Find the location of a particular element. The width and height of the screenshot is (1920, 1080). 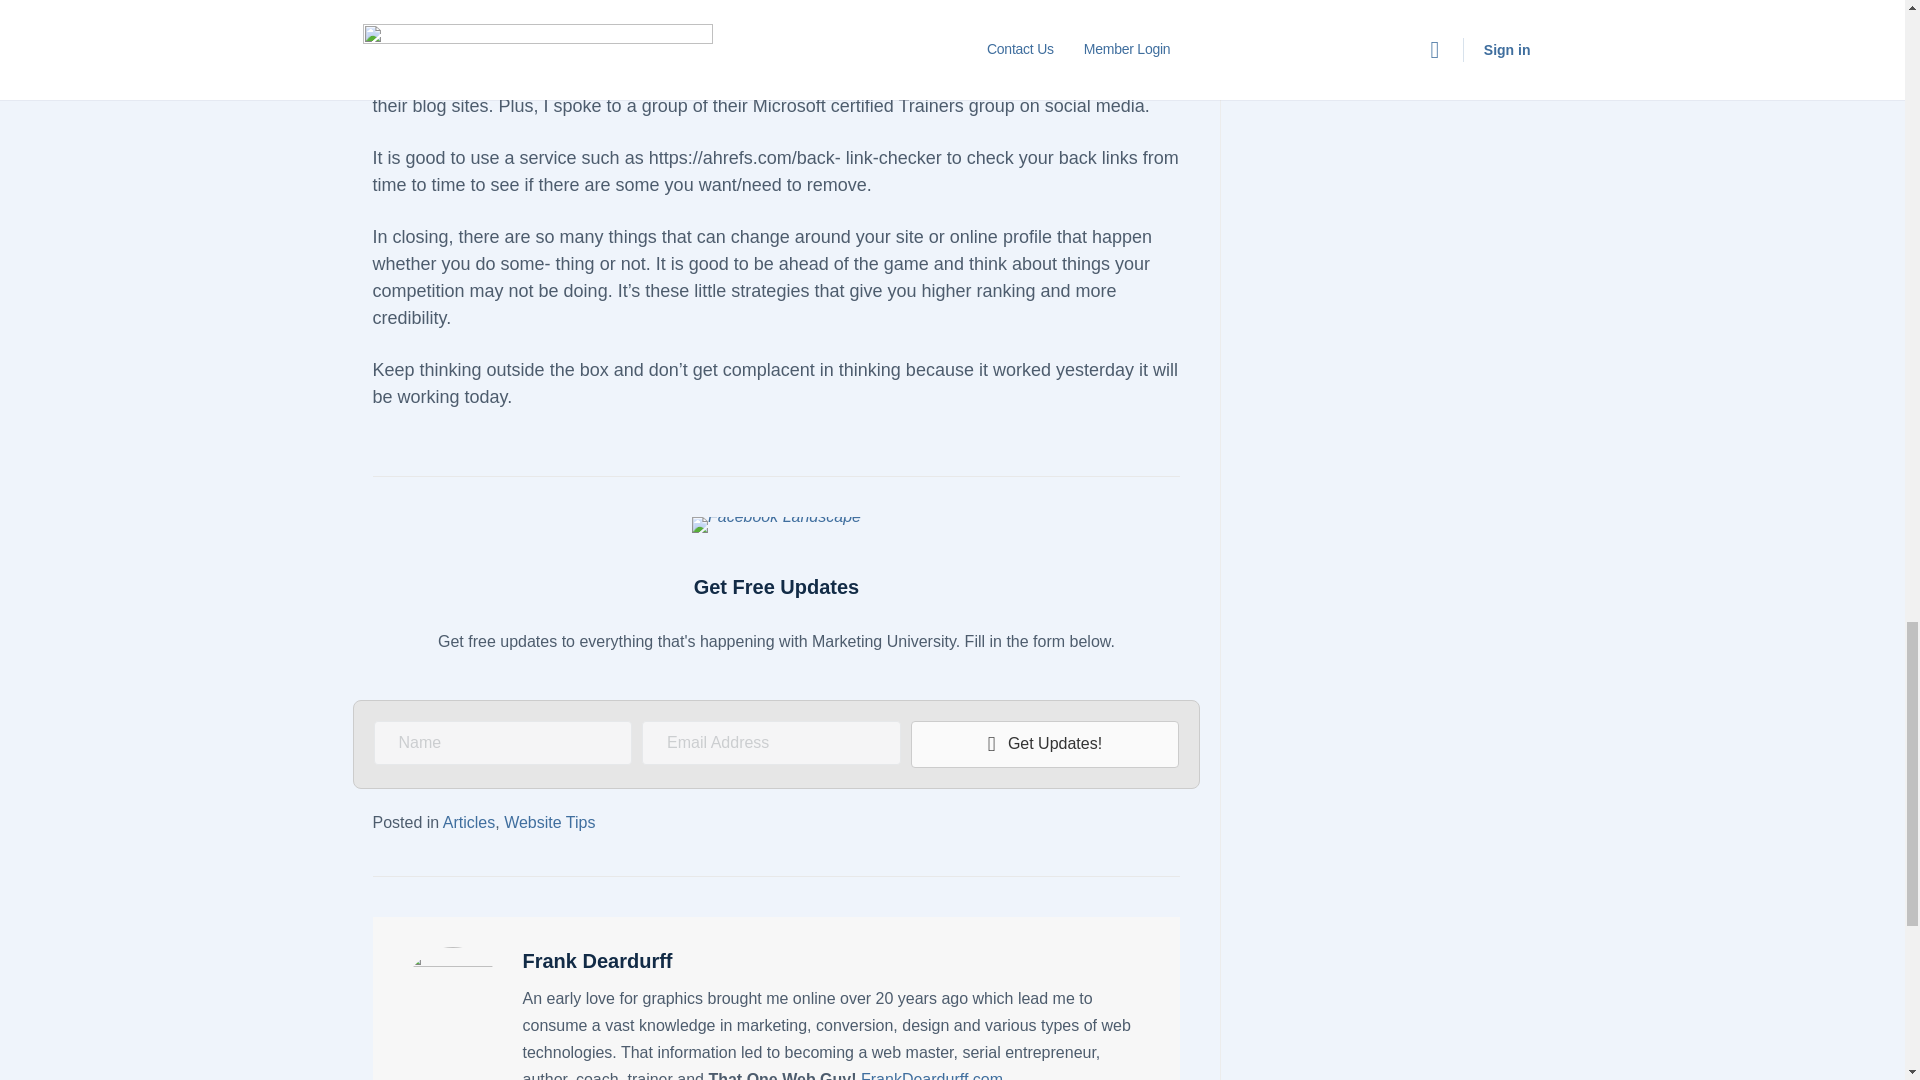

Website Tips is located at coordinates (549, 822).